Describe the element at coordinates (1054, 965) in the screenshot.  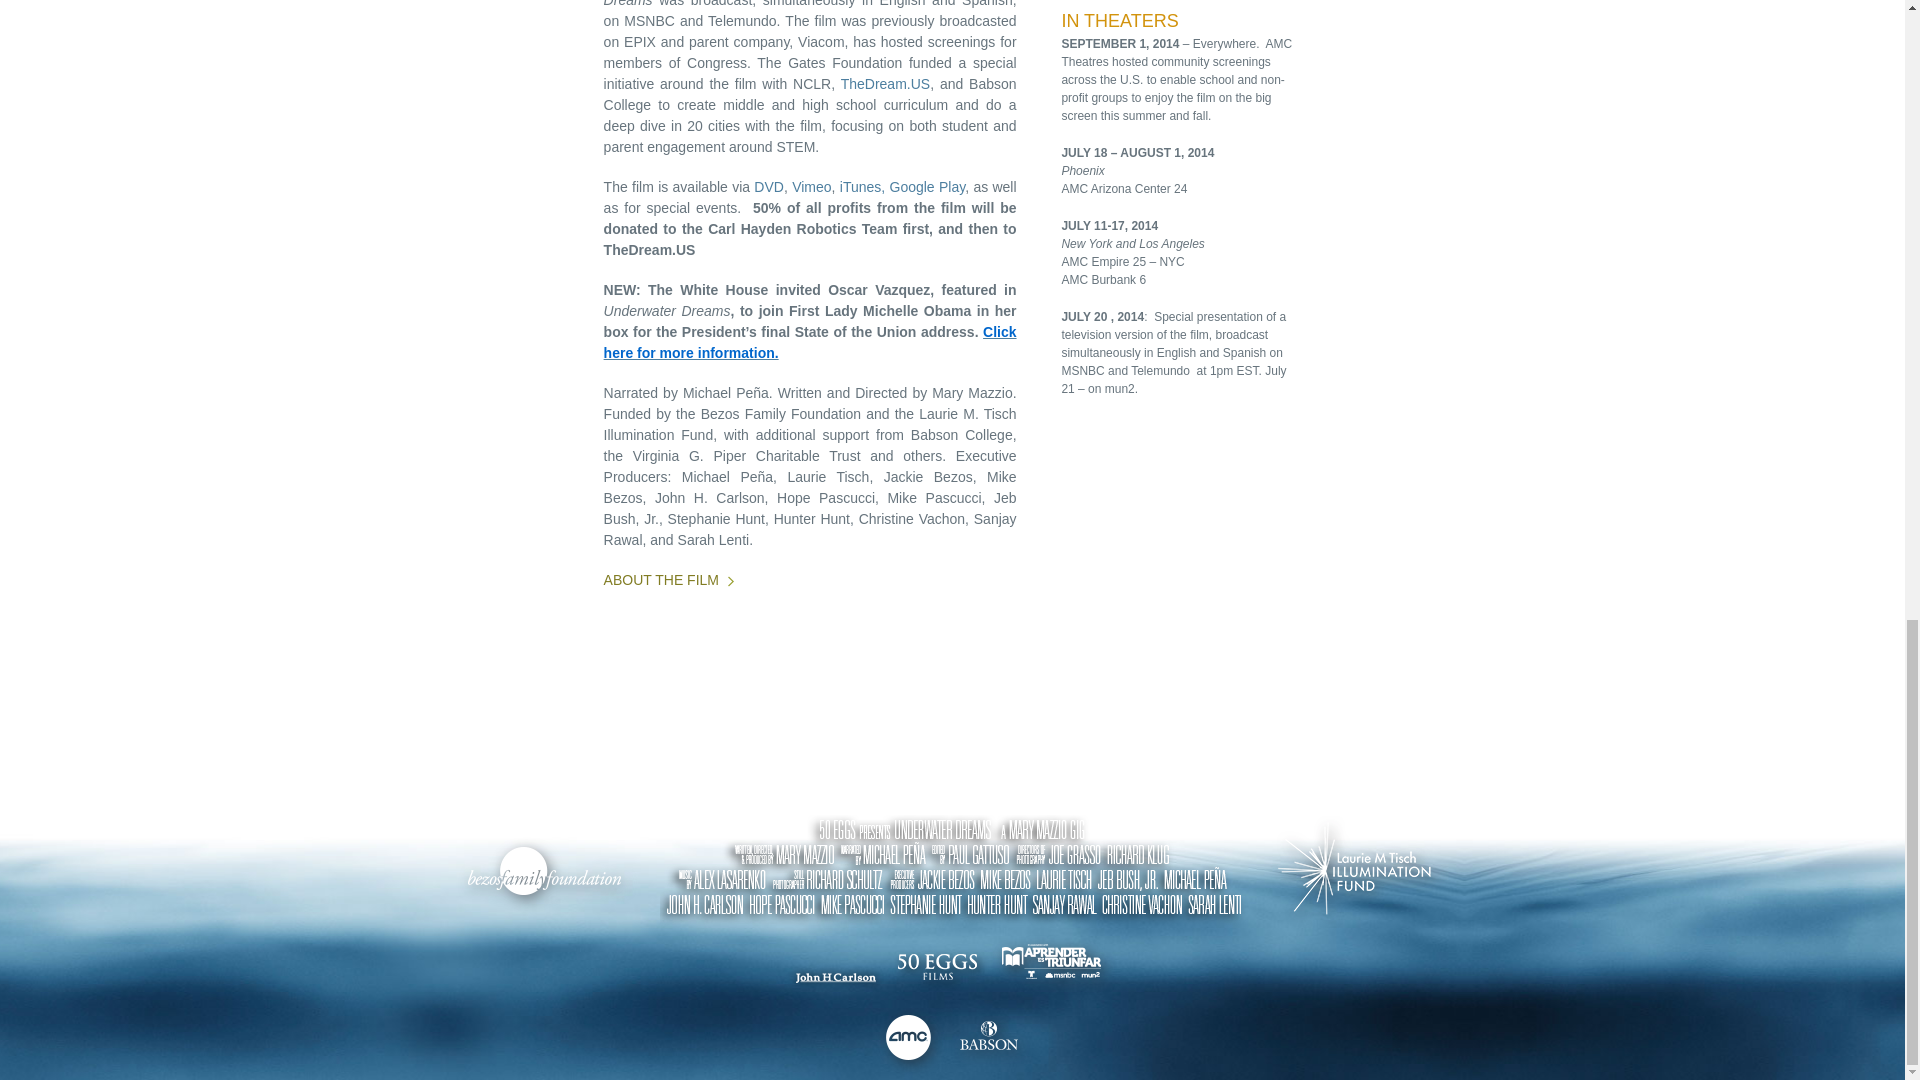
I see `Aprender es Triunfar` at that location.